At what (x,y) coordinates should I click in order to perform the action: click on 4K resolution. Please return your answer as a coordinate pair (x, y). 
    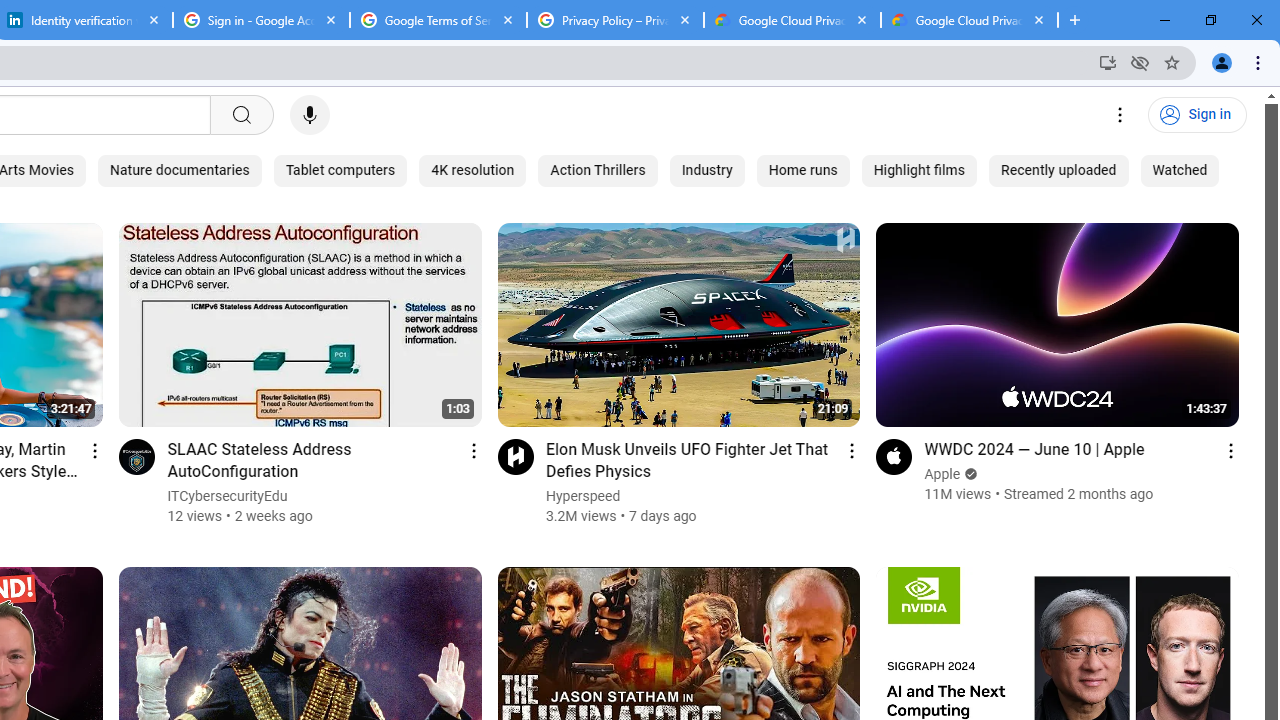
    Looking at the image, I should click on (472, 170).